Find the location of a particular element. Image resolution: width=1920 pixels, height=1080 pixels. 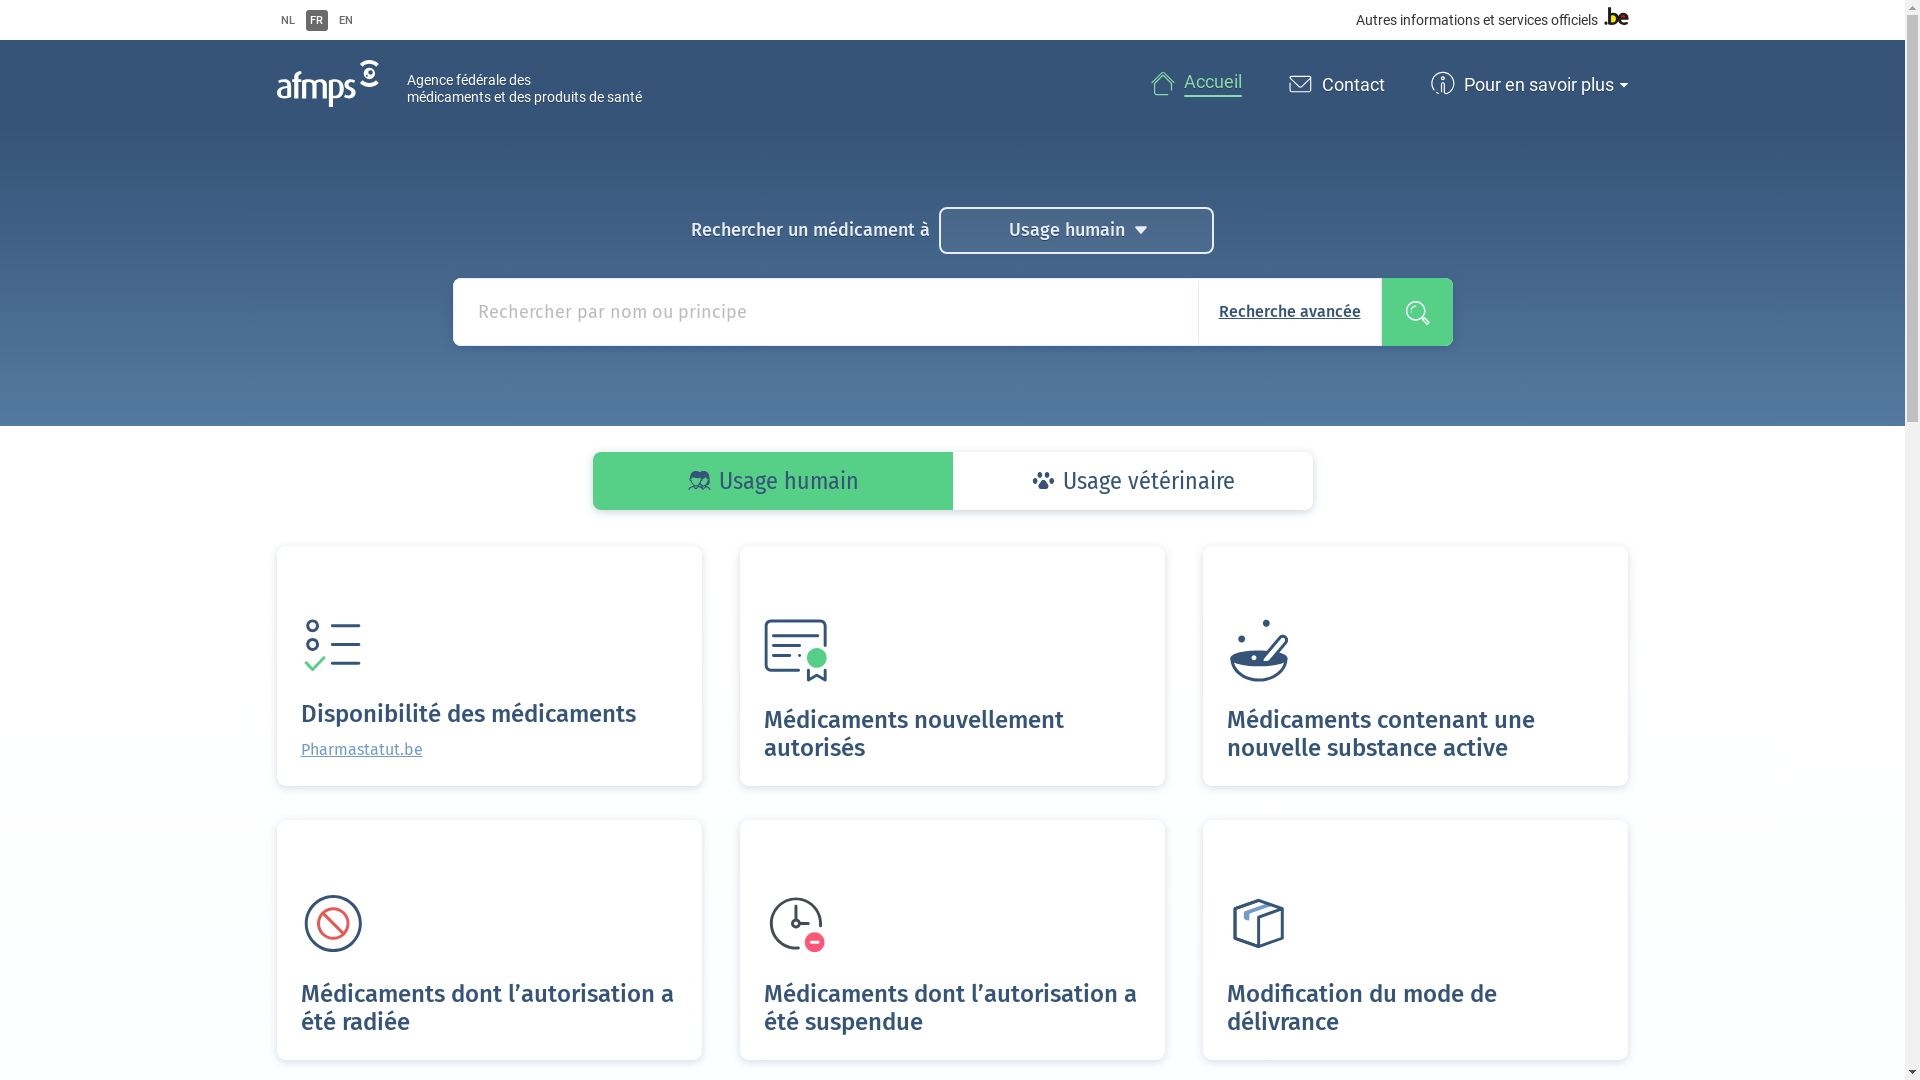

Contact is located at coordinates (1334, 84).